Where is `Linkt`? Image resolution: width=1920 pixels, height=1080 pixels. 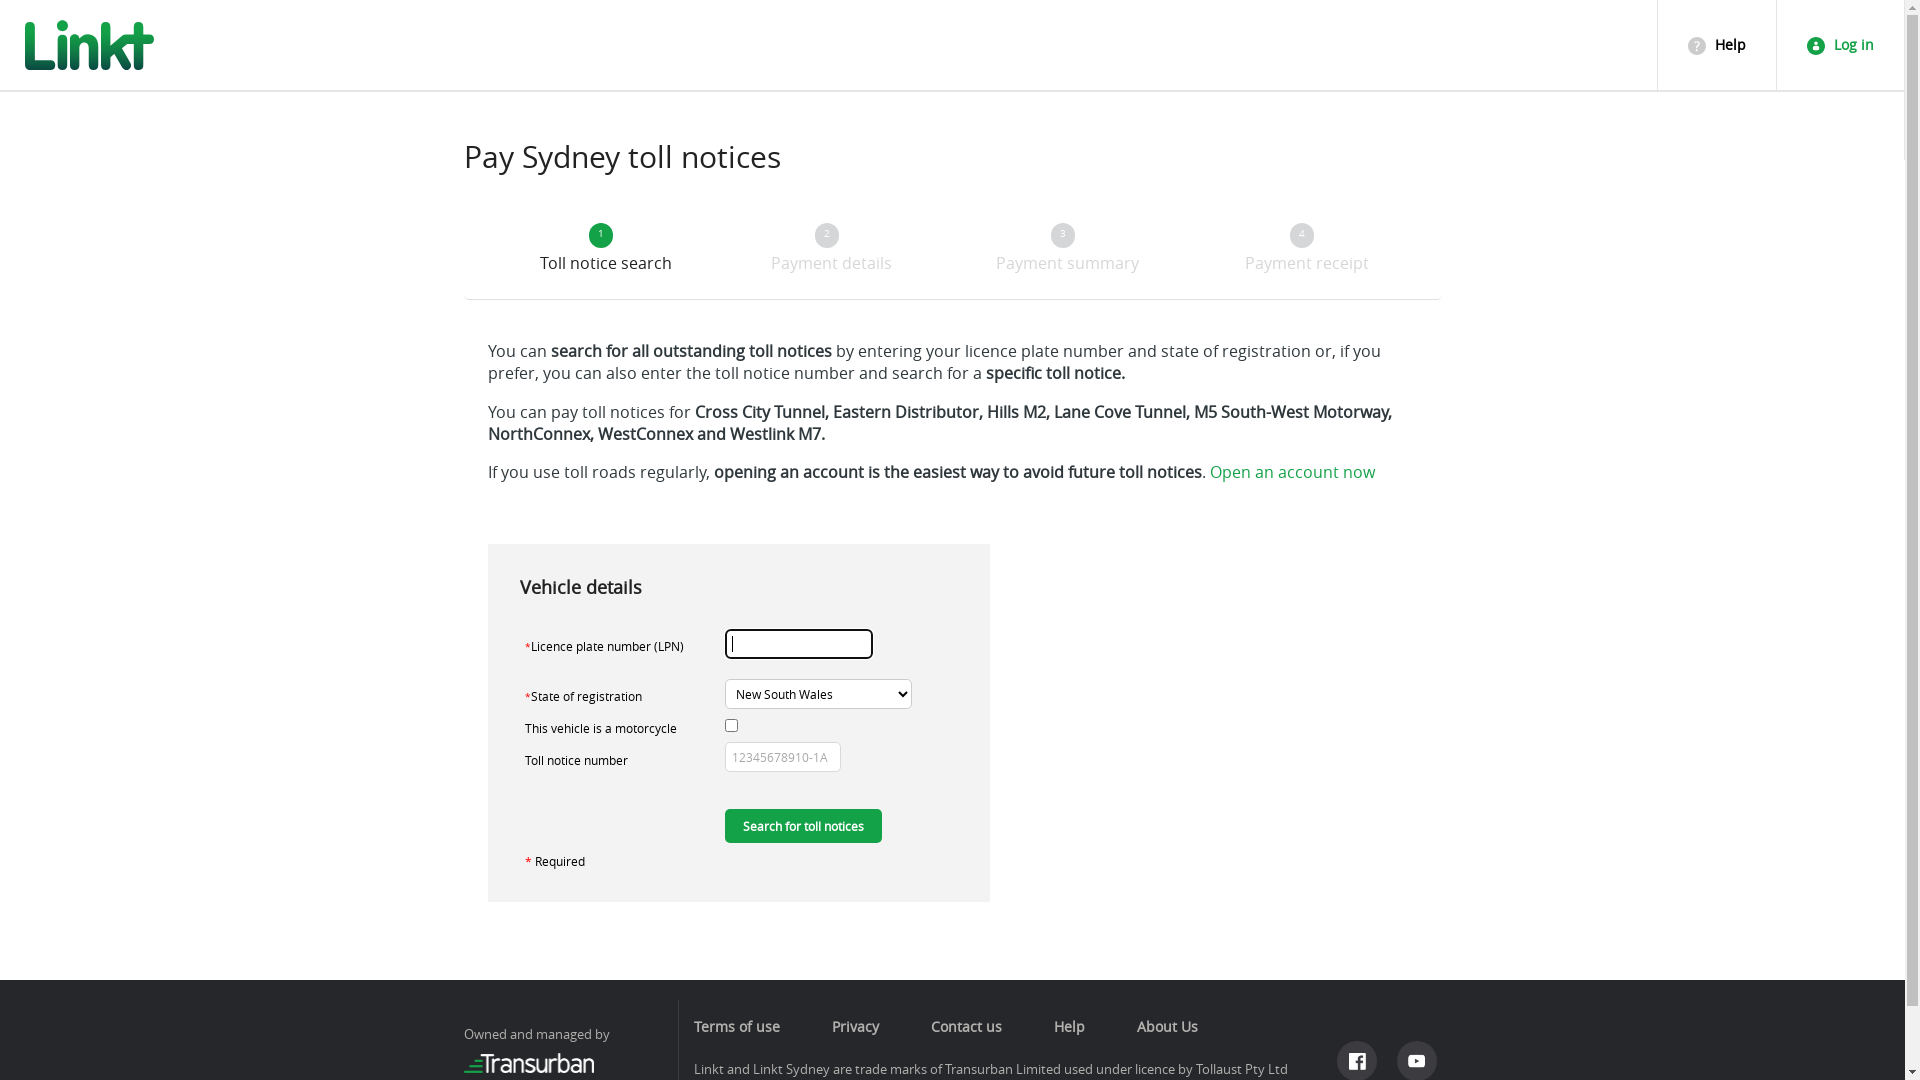
Linkt is located at coordinates (90, 45).